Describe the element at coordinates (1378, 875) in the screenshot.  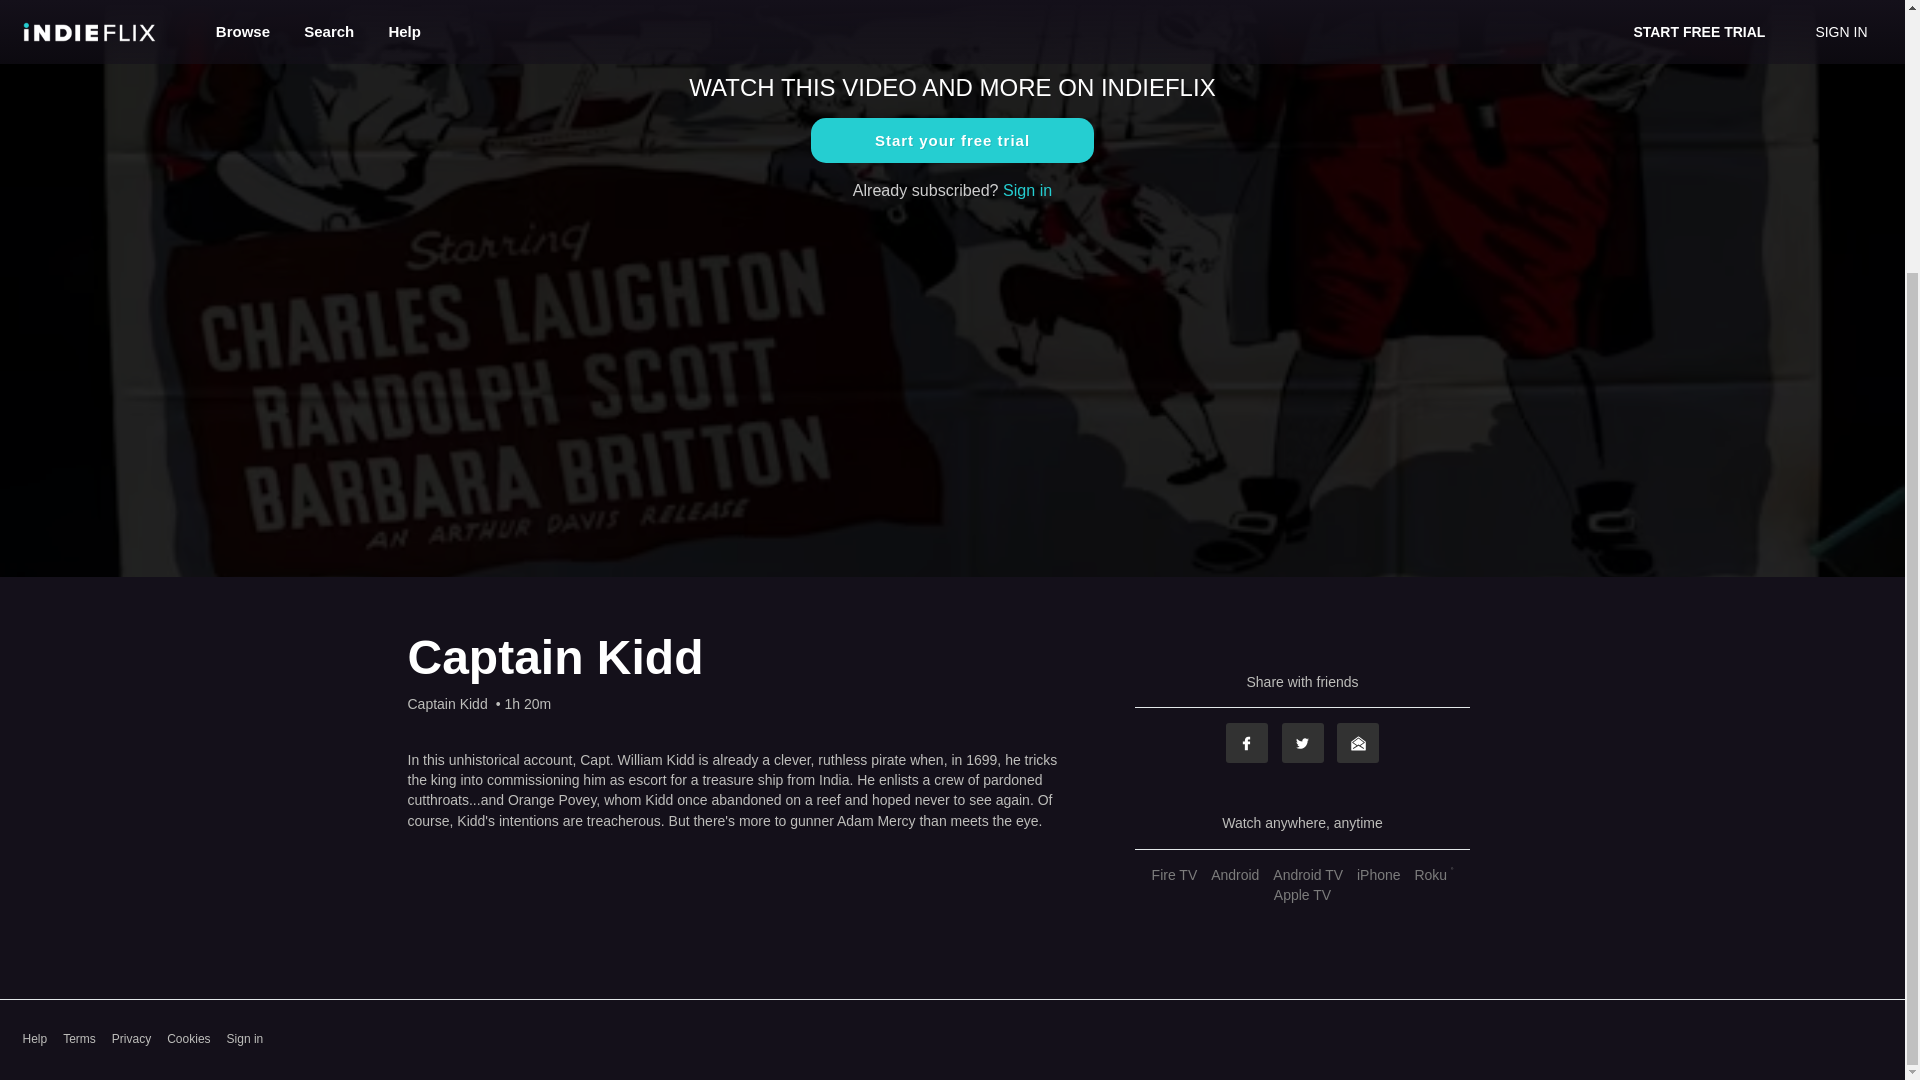
I see `iPhone` at that location.